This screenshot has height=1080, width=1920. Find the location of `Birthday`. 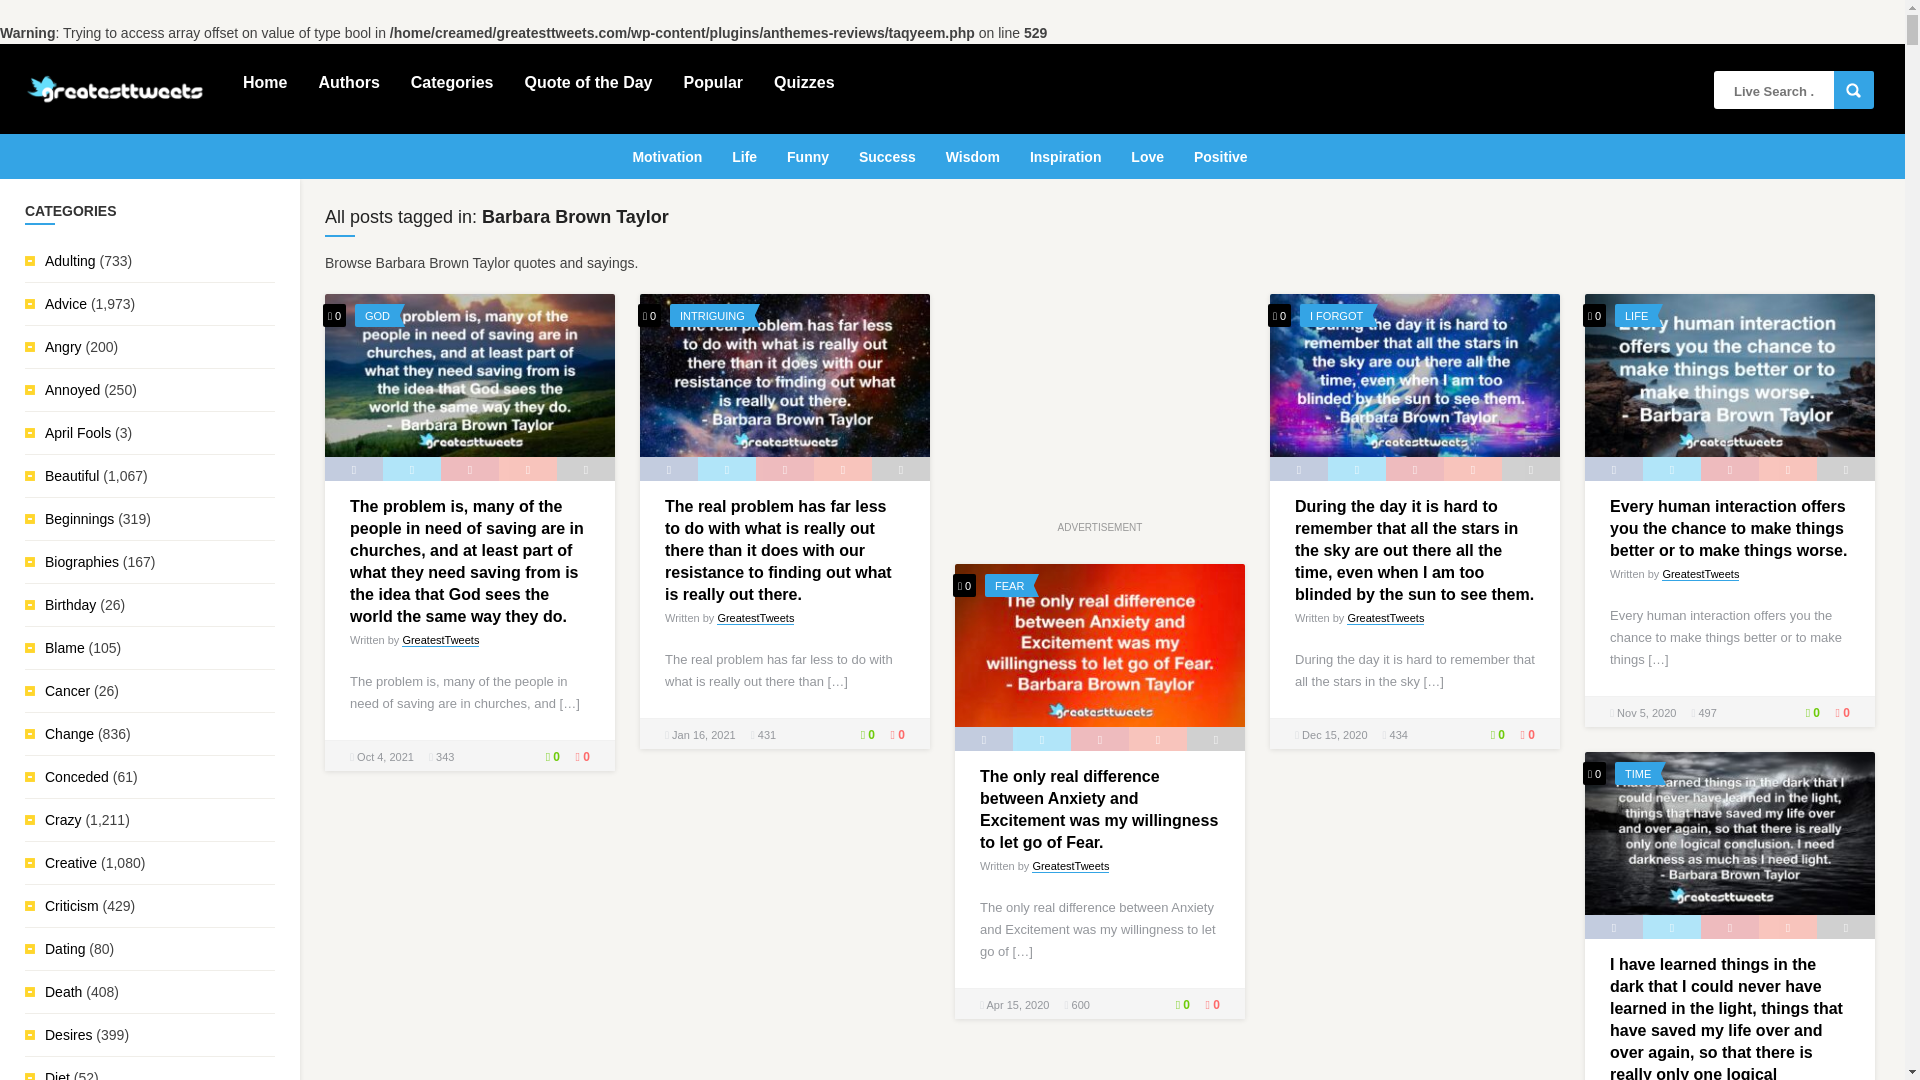

Birthday is located at coordinates (70, 605).